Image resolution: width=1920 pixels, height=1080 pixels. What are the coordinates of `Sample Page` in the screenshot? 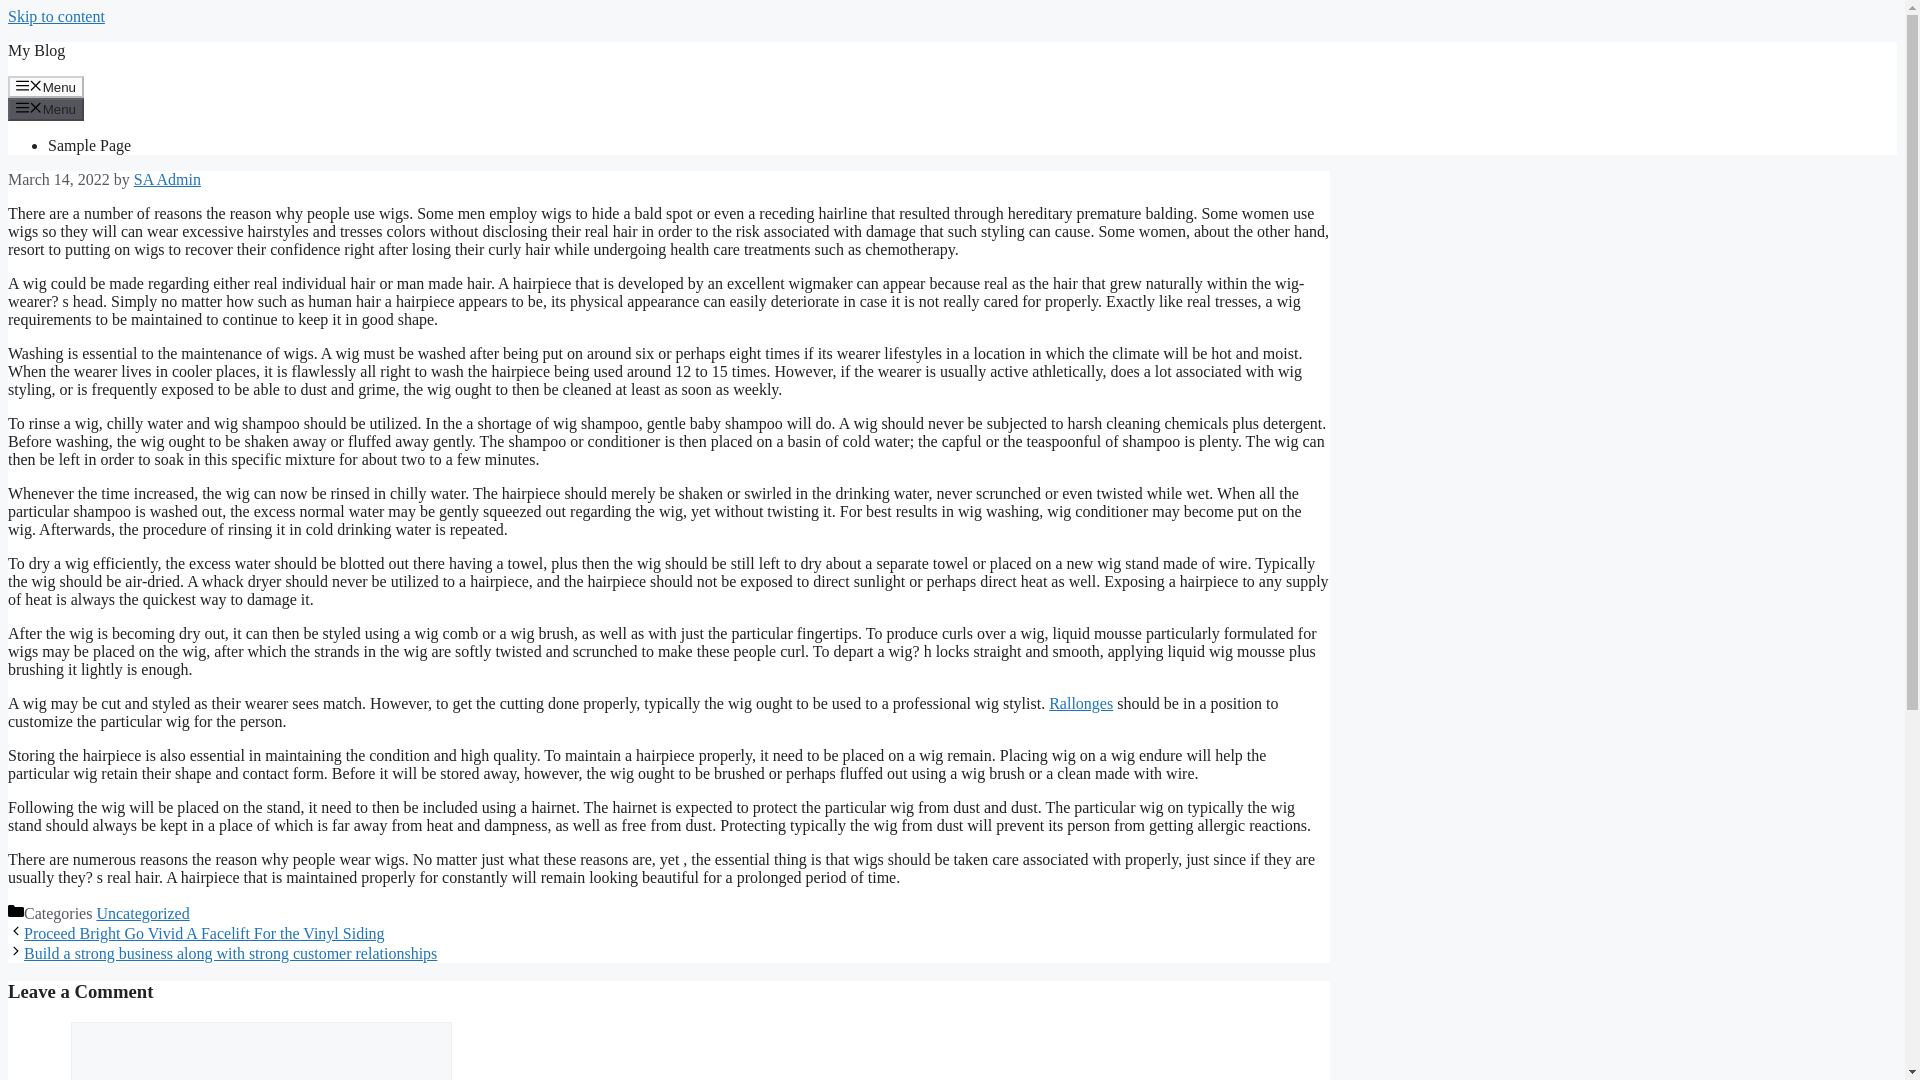 It's located at (89, 146).